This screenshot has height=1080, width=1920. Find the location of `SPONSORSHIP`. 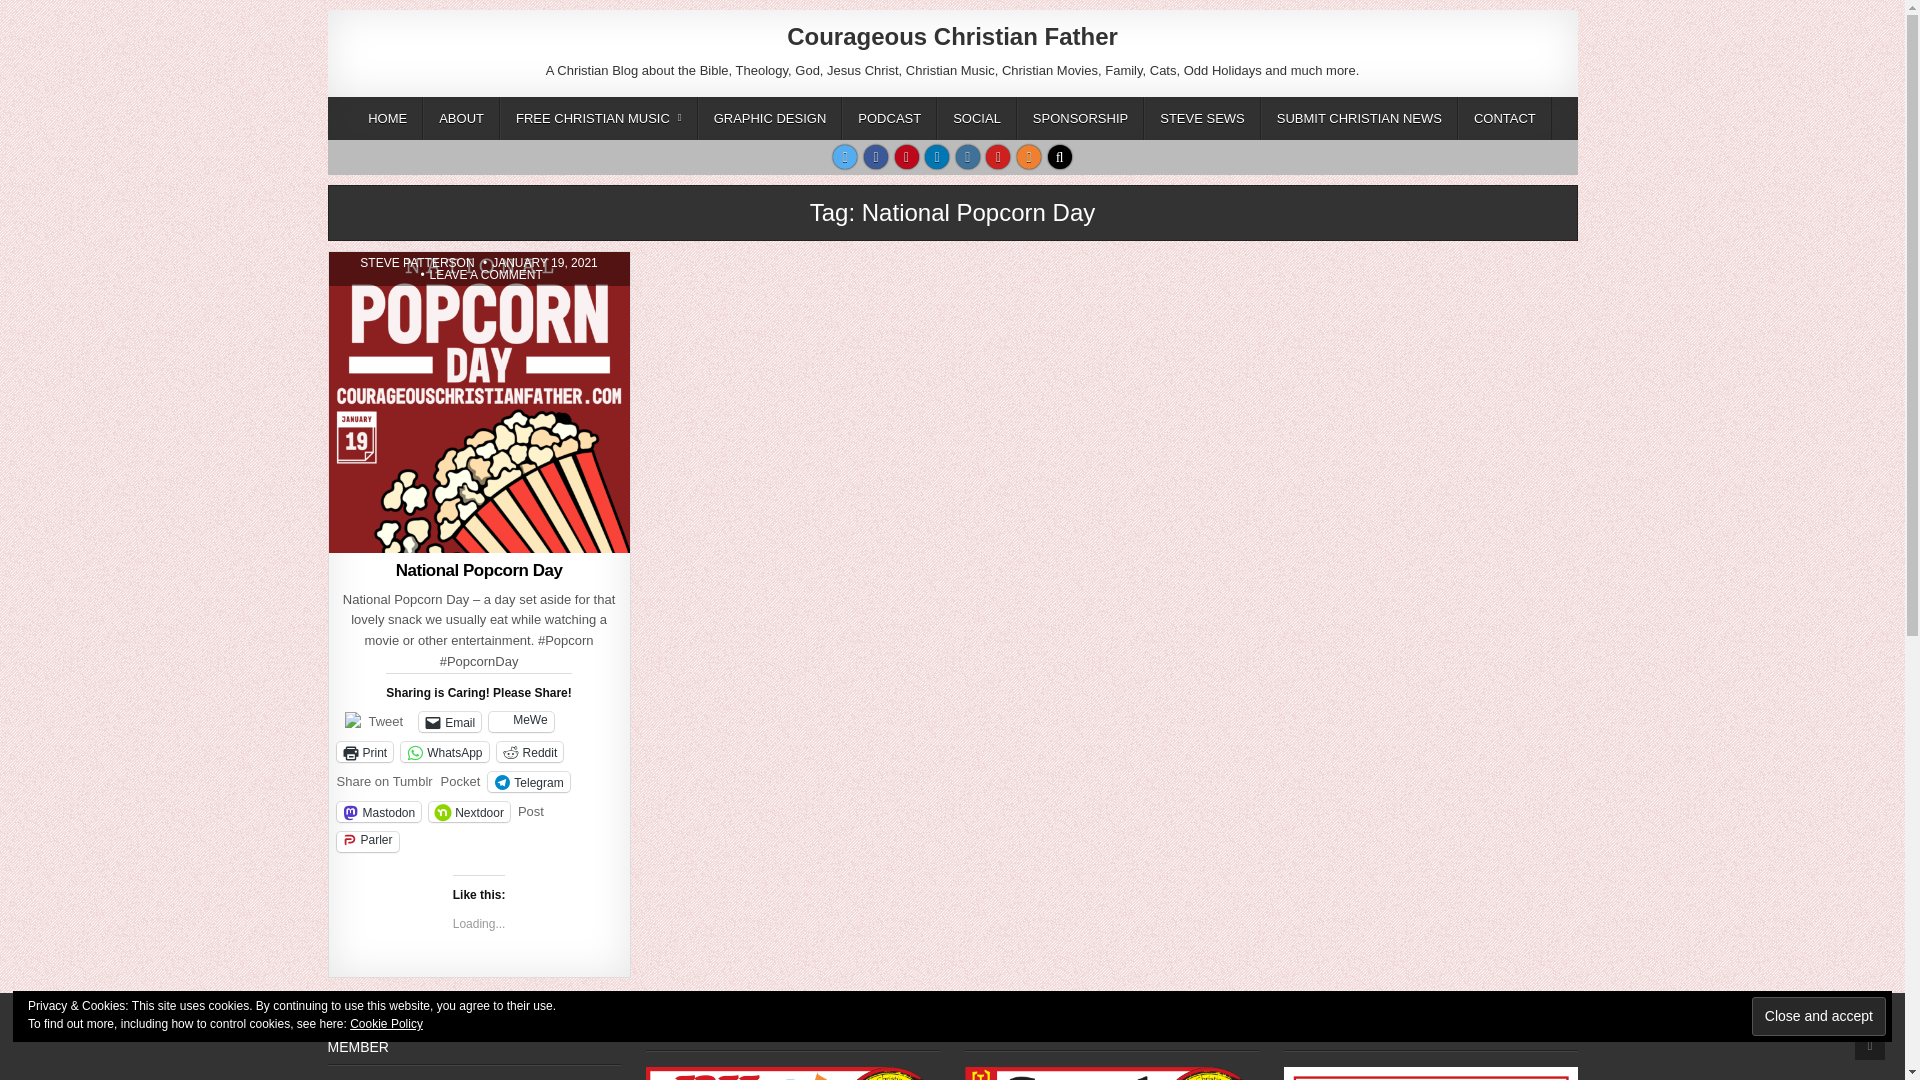

SPONSORSHIP is located at coordinates (844, 156).